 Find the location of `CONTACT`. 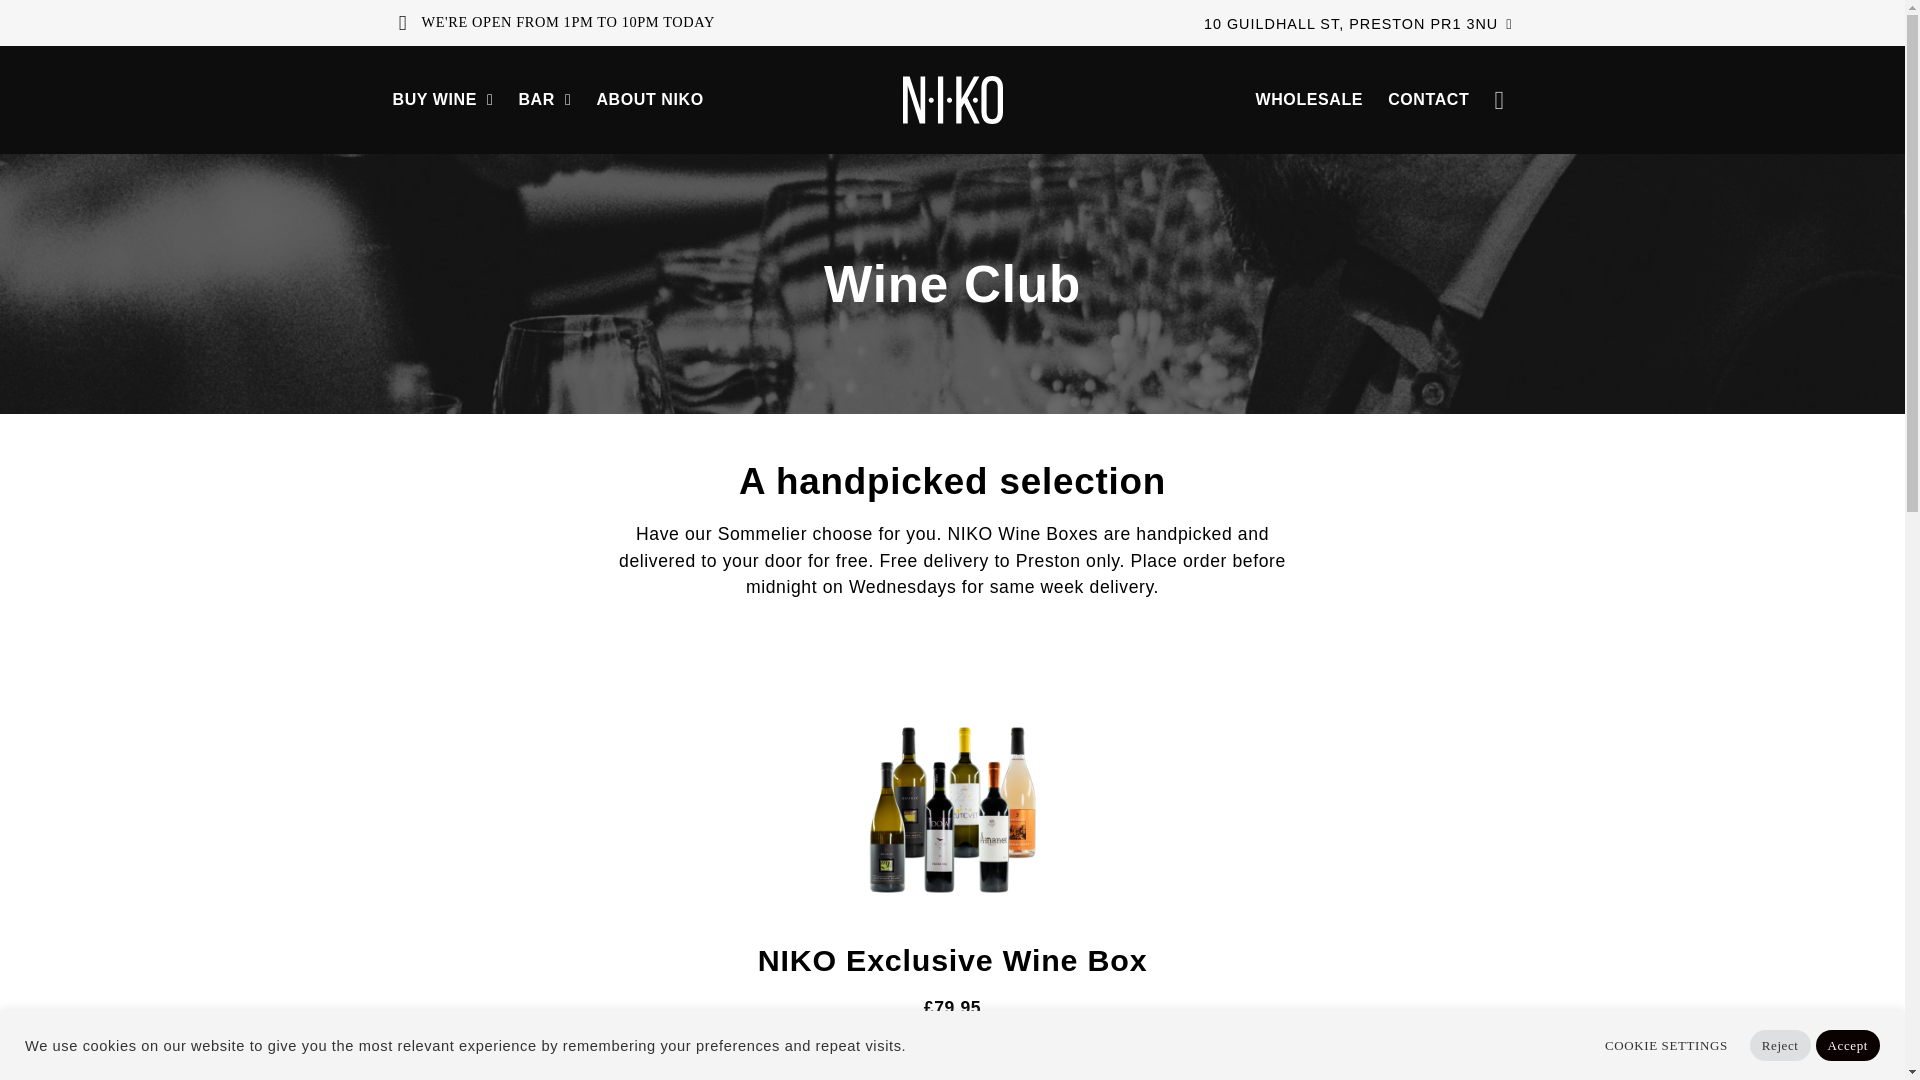

CONTACT is located at coordinates (1440, 100).